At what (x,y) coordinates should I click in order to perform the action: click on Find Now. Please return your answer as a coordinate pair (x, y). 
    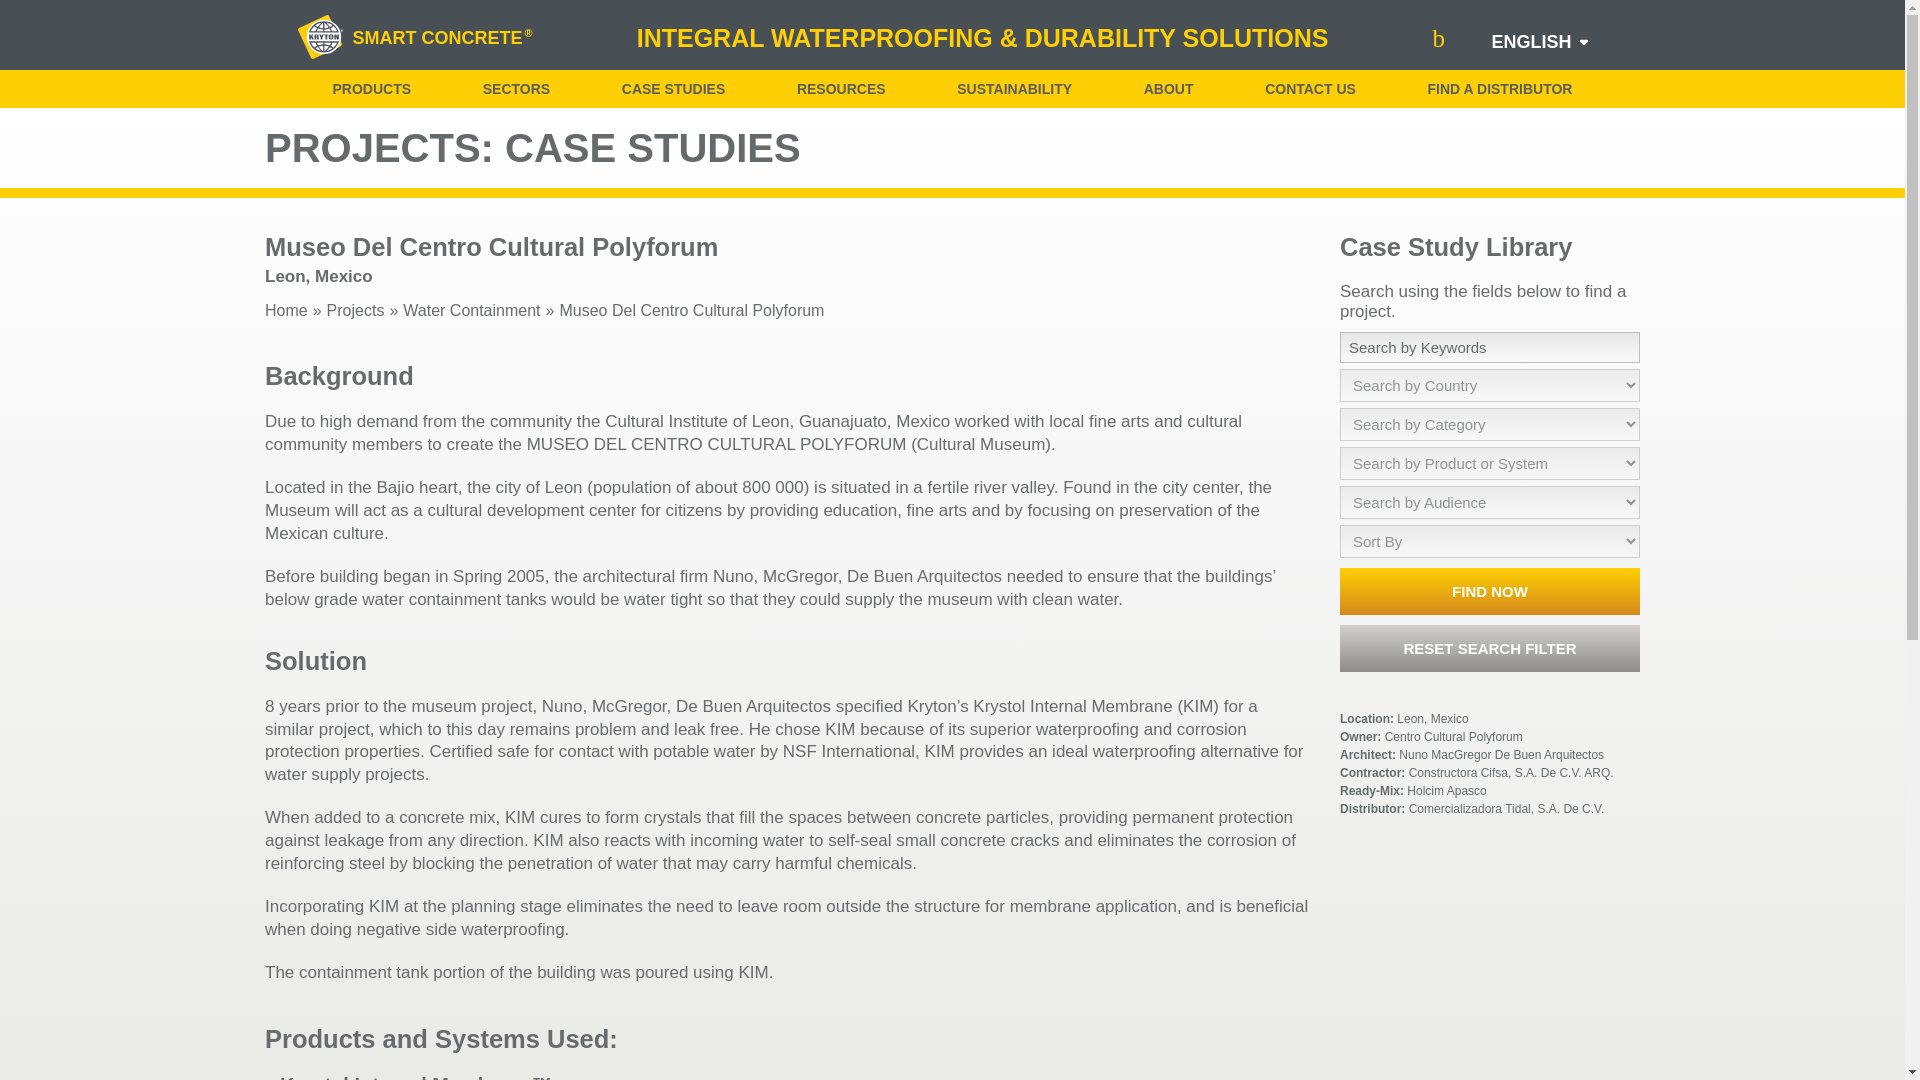
    Looking at the image, I should click on (1490, 591).